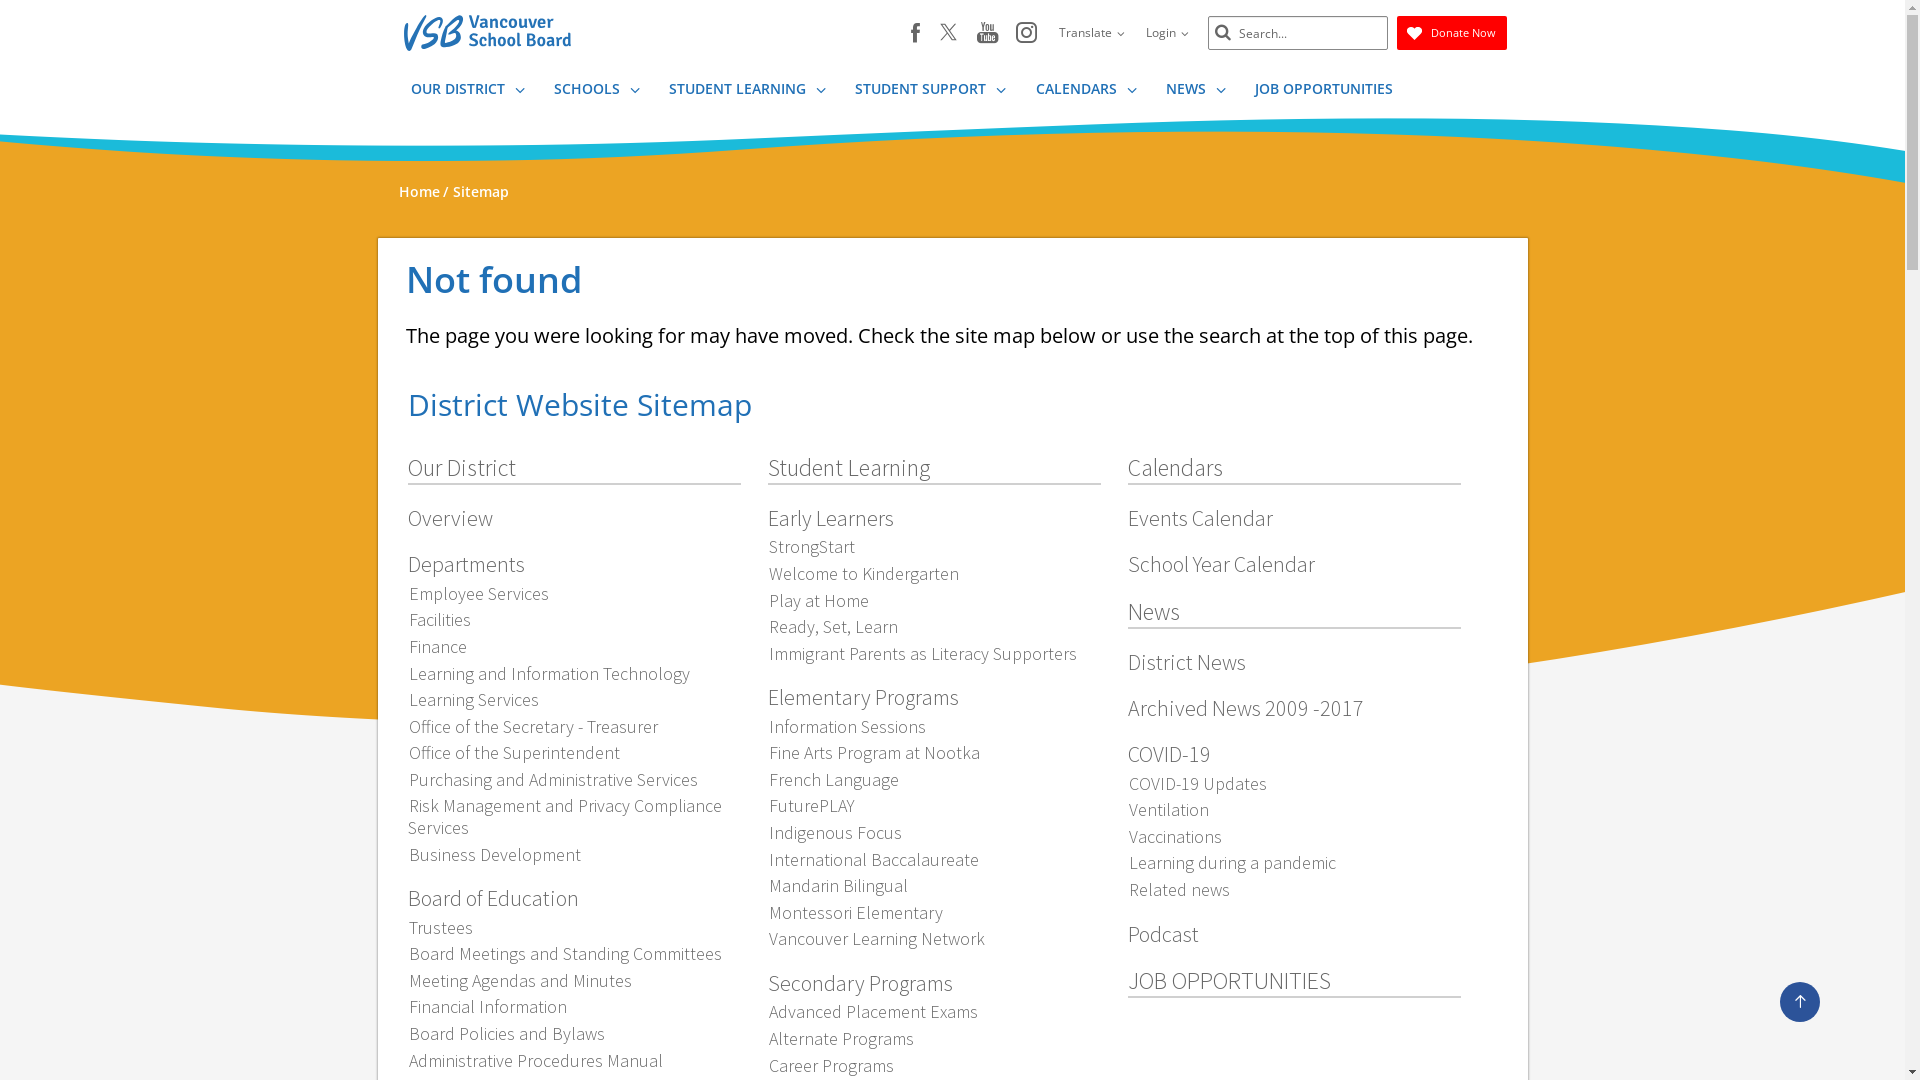 This screenshot has width=1920, height=1080. I want to click on STUDENT LEARNING, so click(746, 92).